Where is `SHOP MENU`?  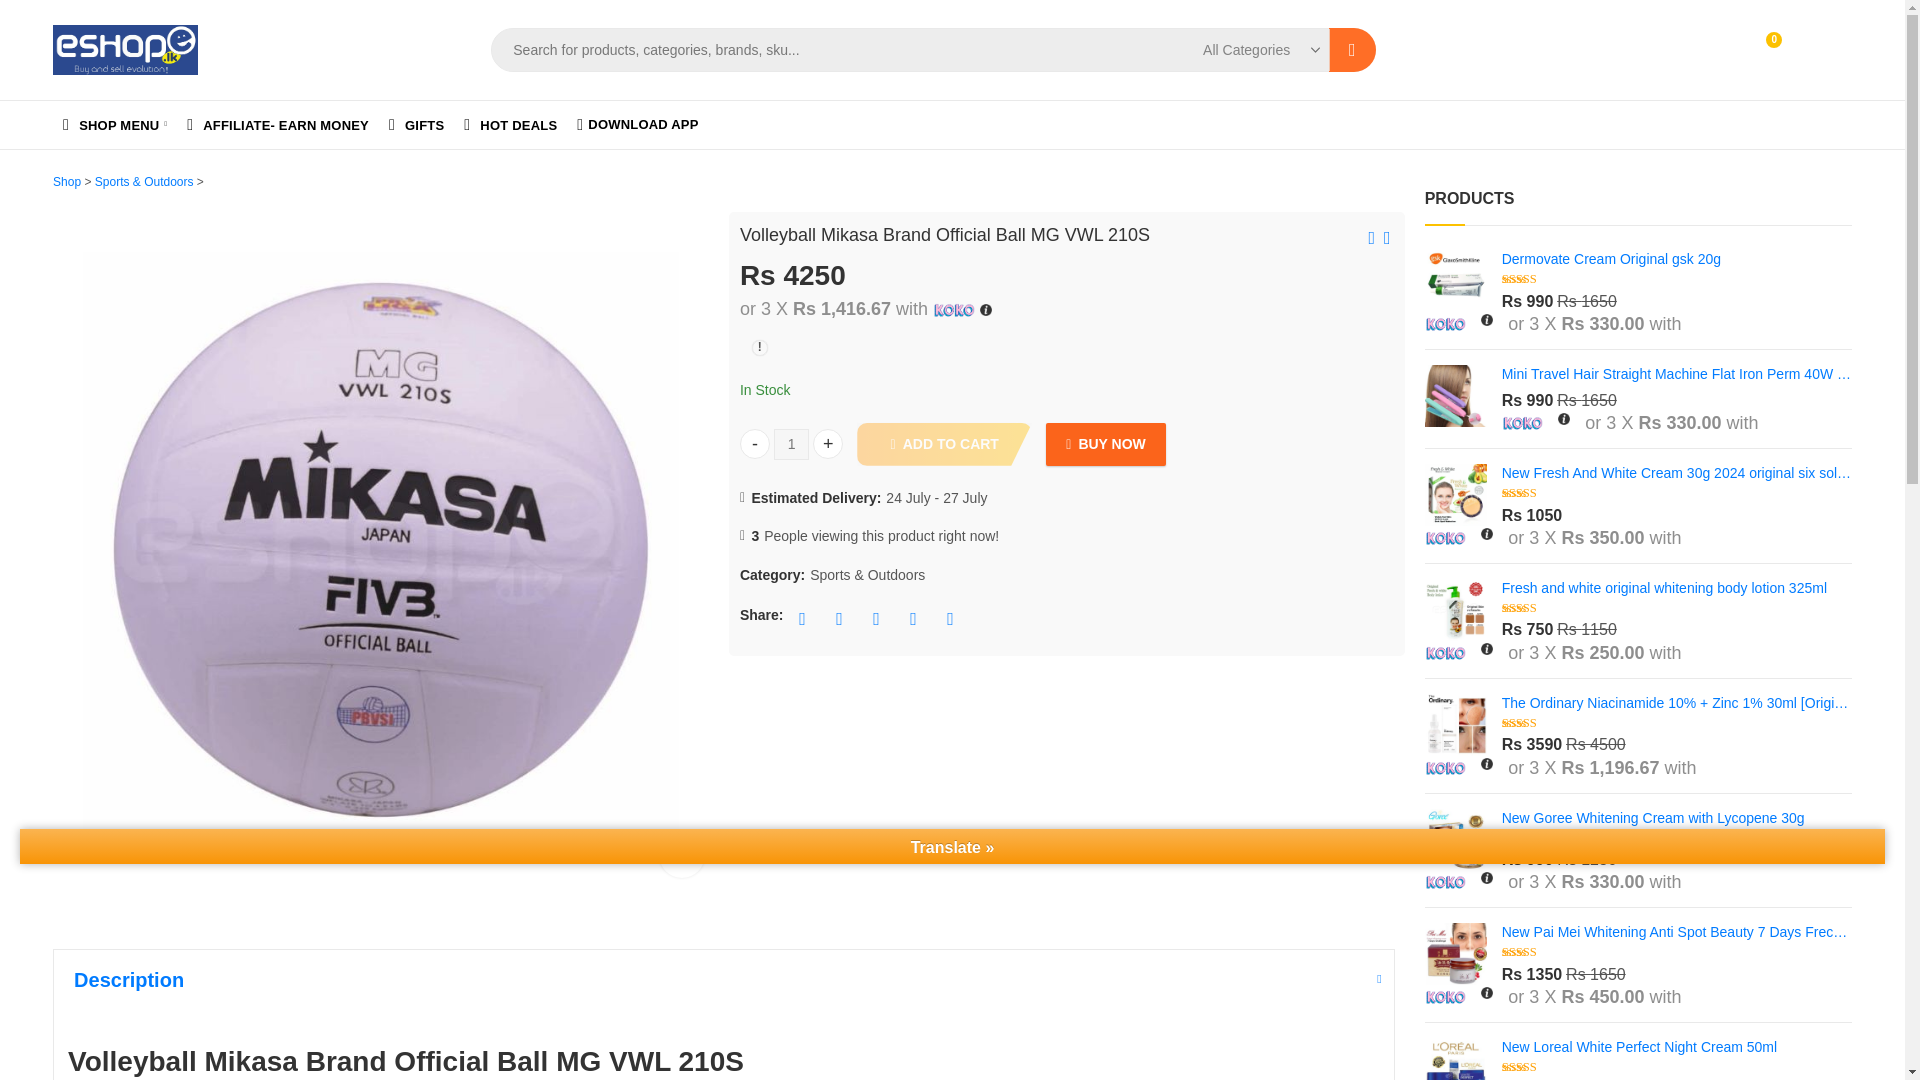 SHOP MENU is located at coordinates (1790, 50).